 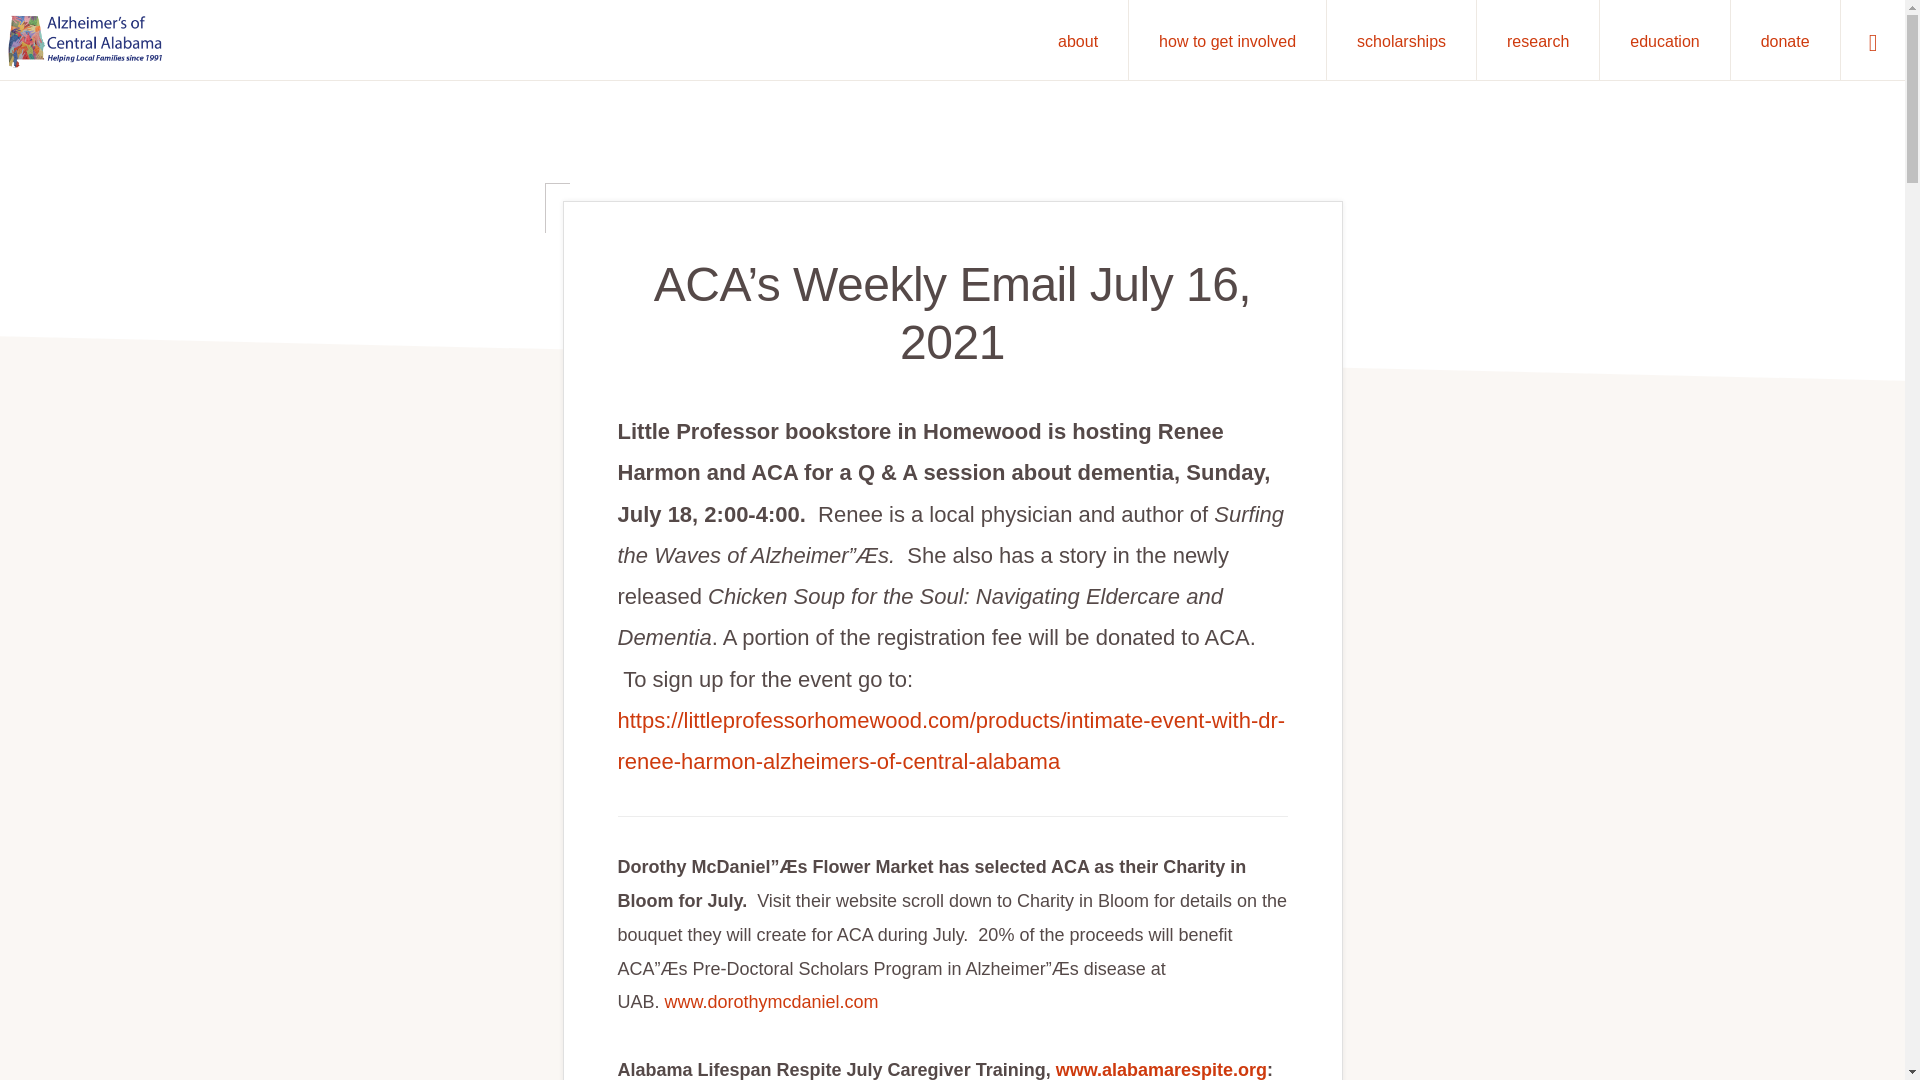 What do you see at coordinates (1538, 40) in the screenshot?
I see `research` at bounding box center [1538, 40].